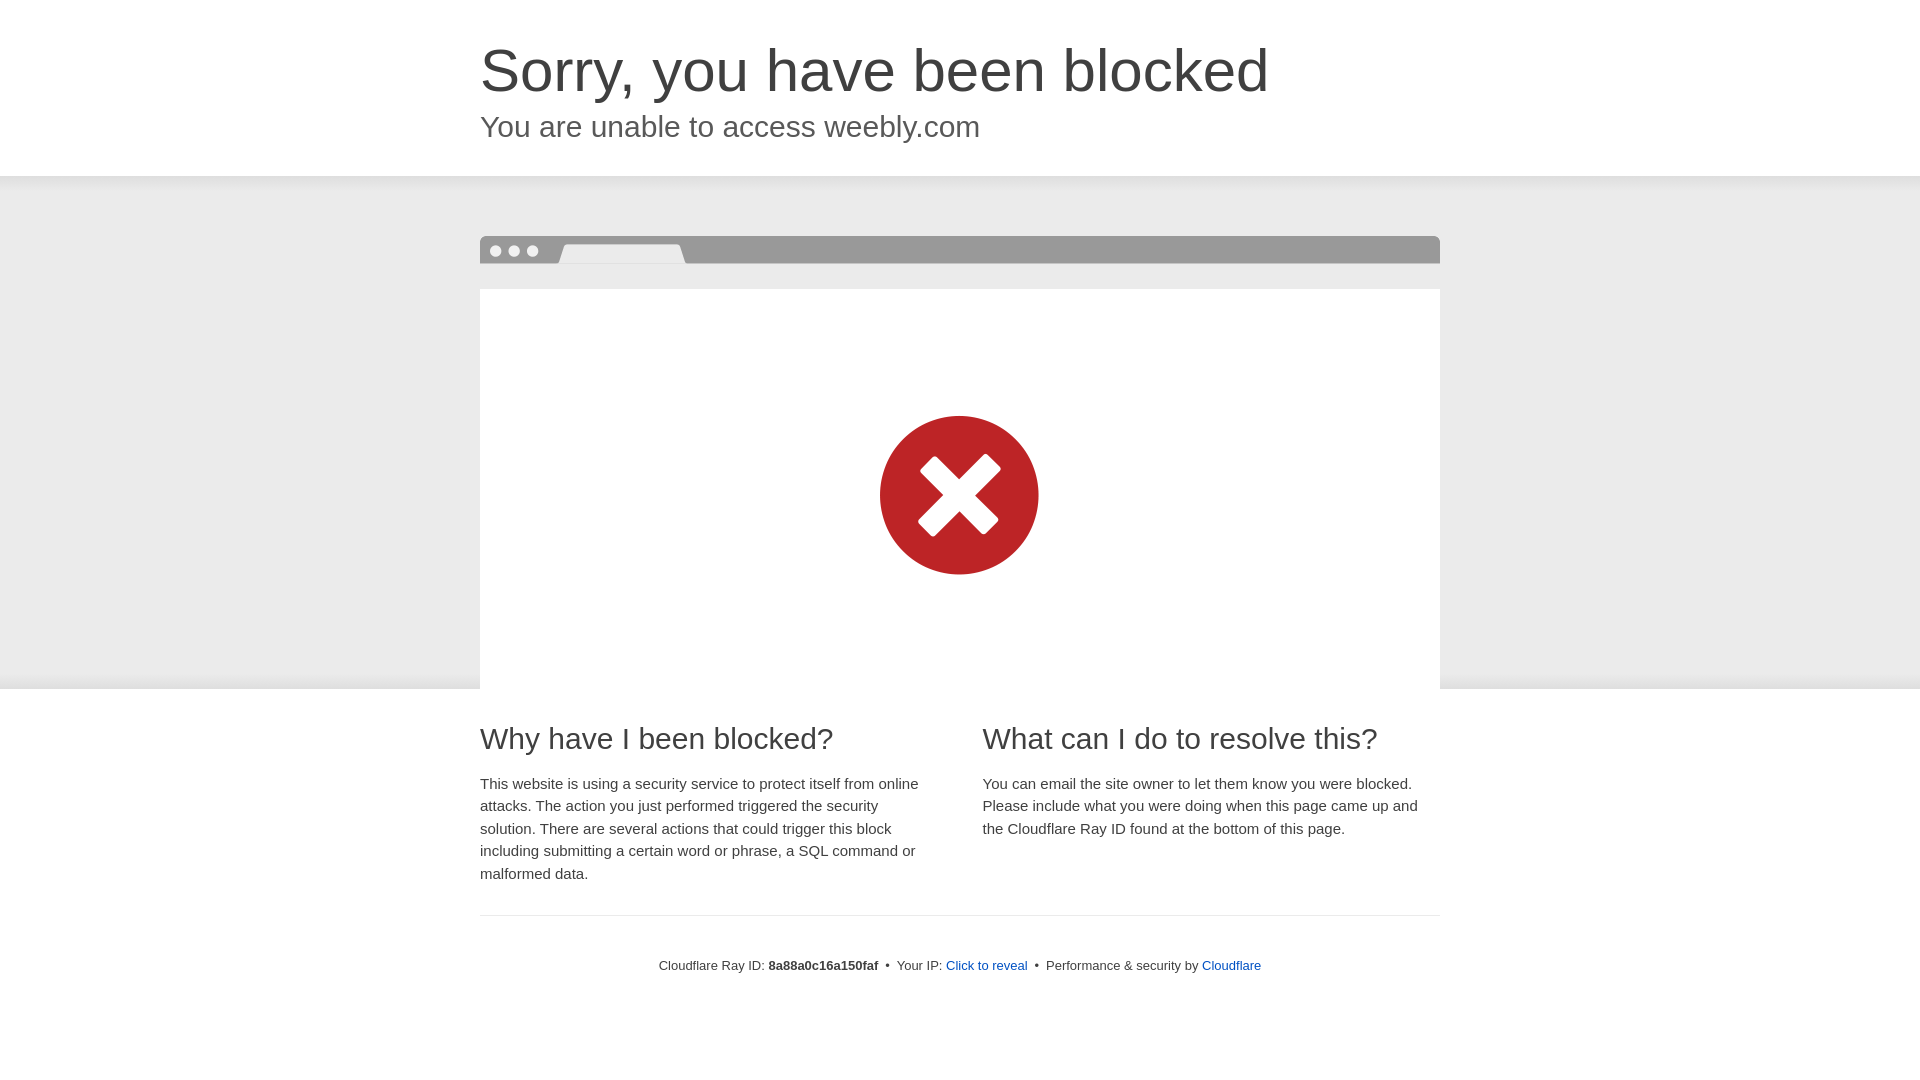  I want to click on Cloudflare, so click(1231, 965).